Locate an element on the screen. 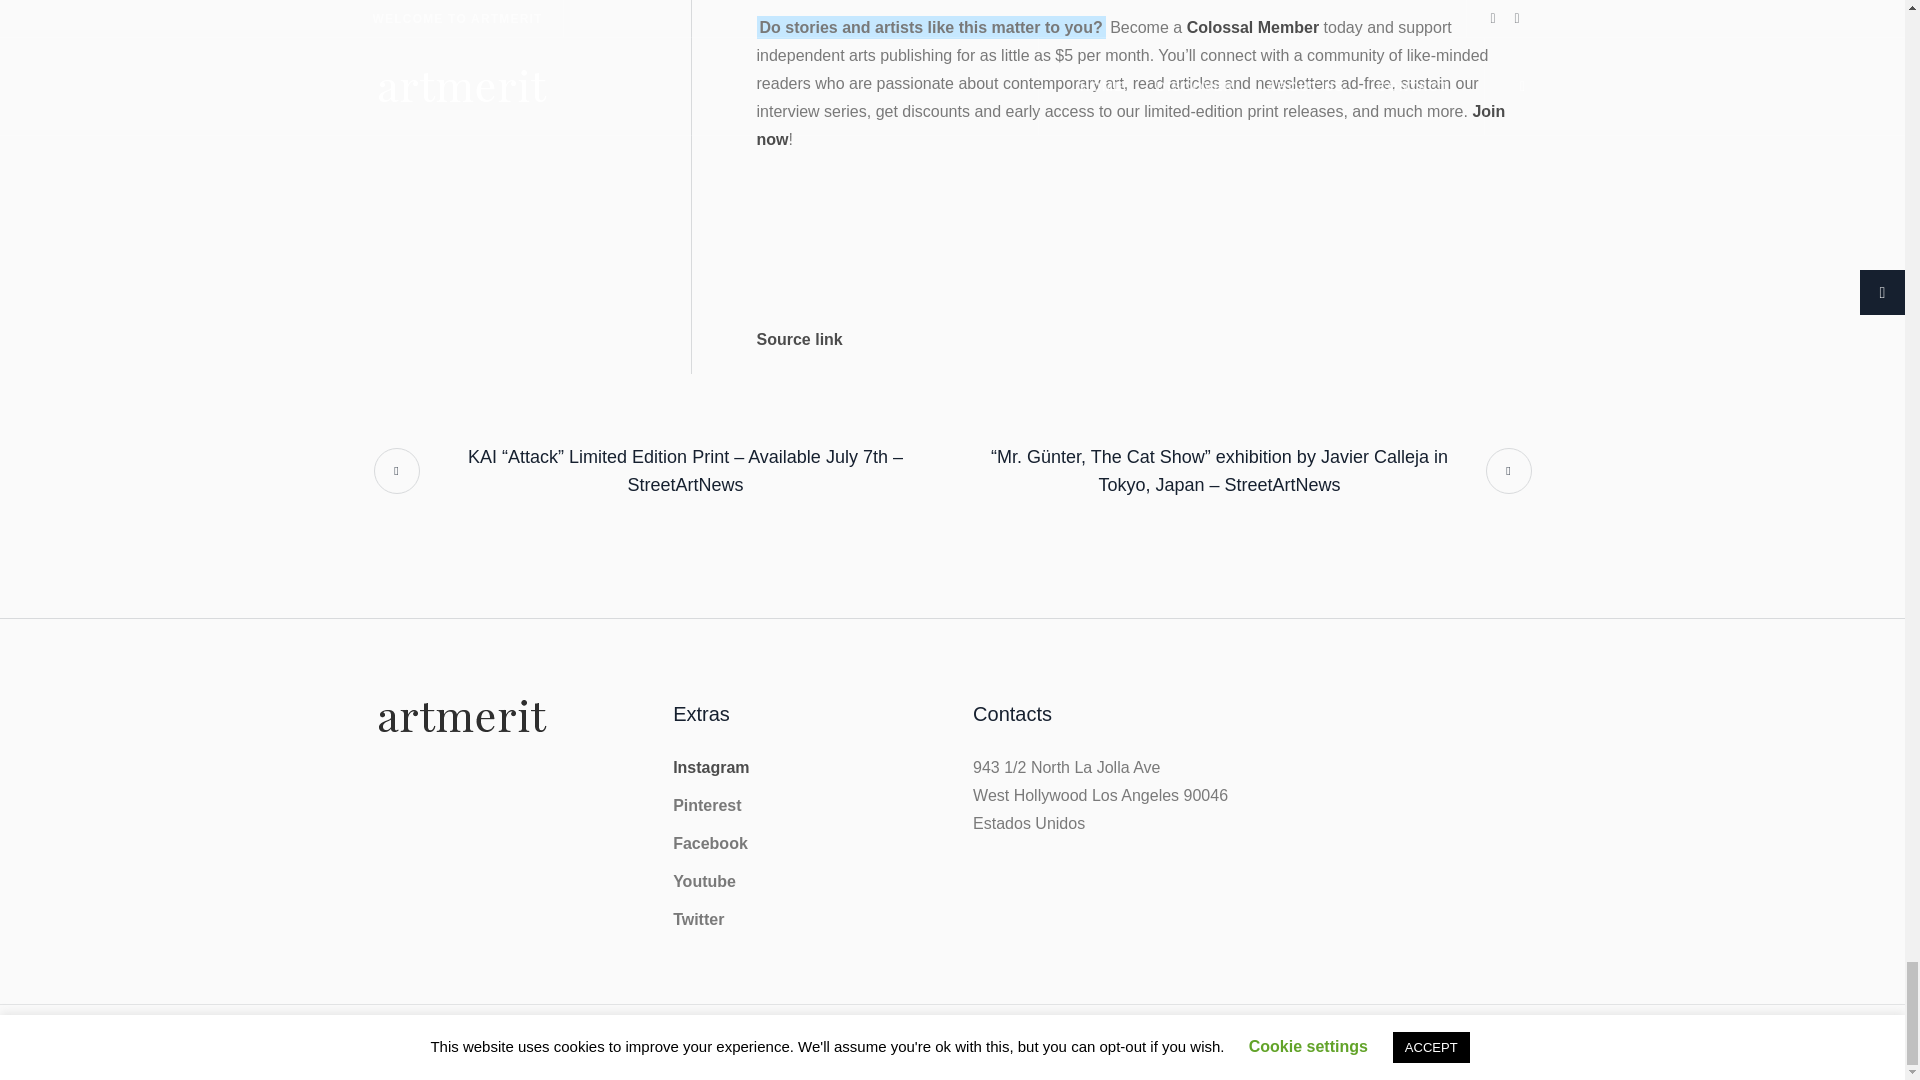 The height and width of the screenshot is (1080, 1920). Join now is located at coordinates (1130, 124).